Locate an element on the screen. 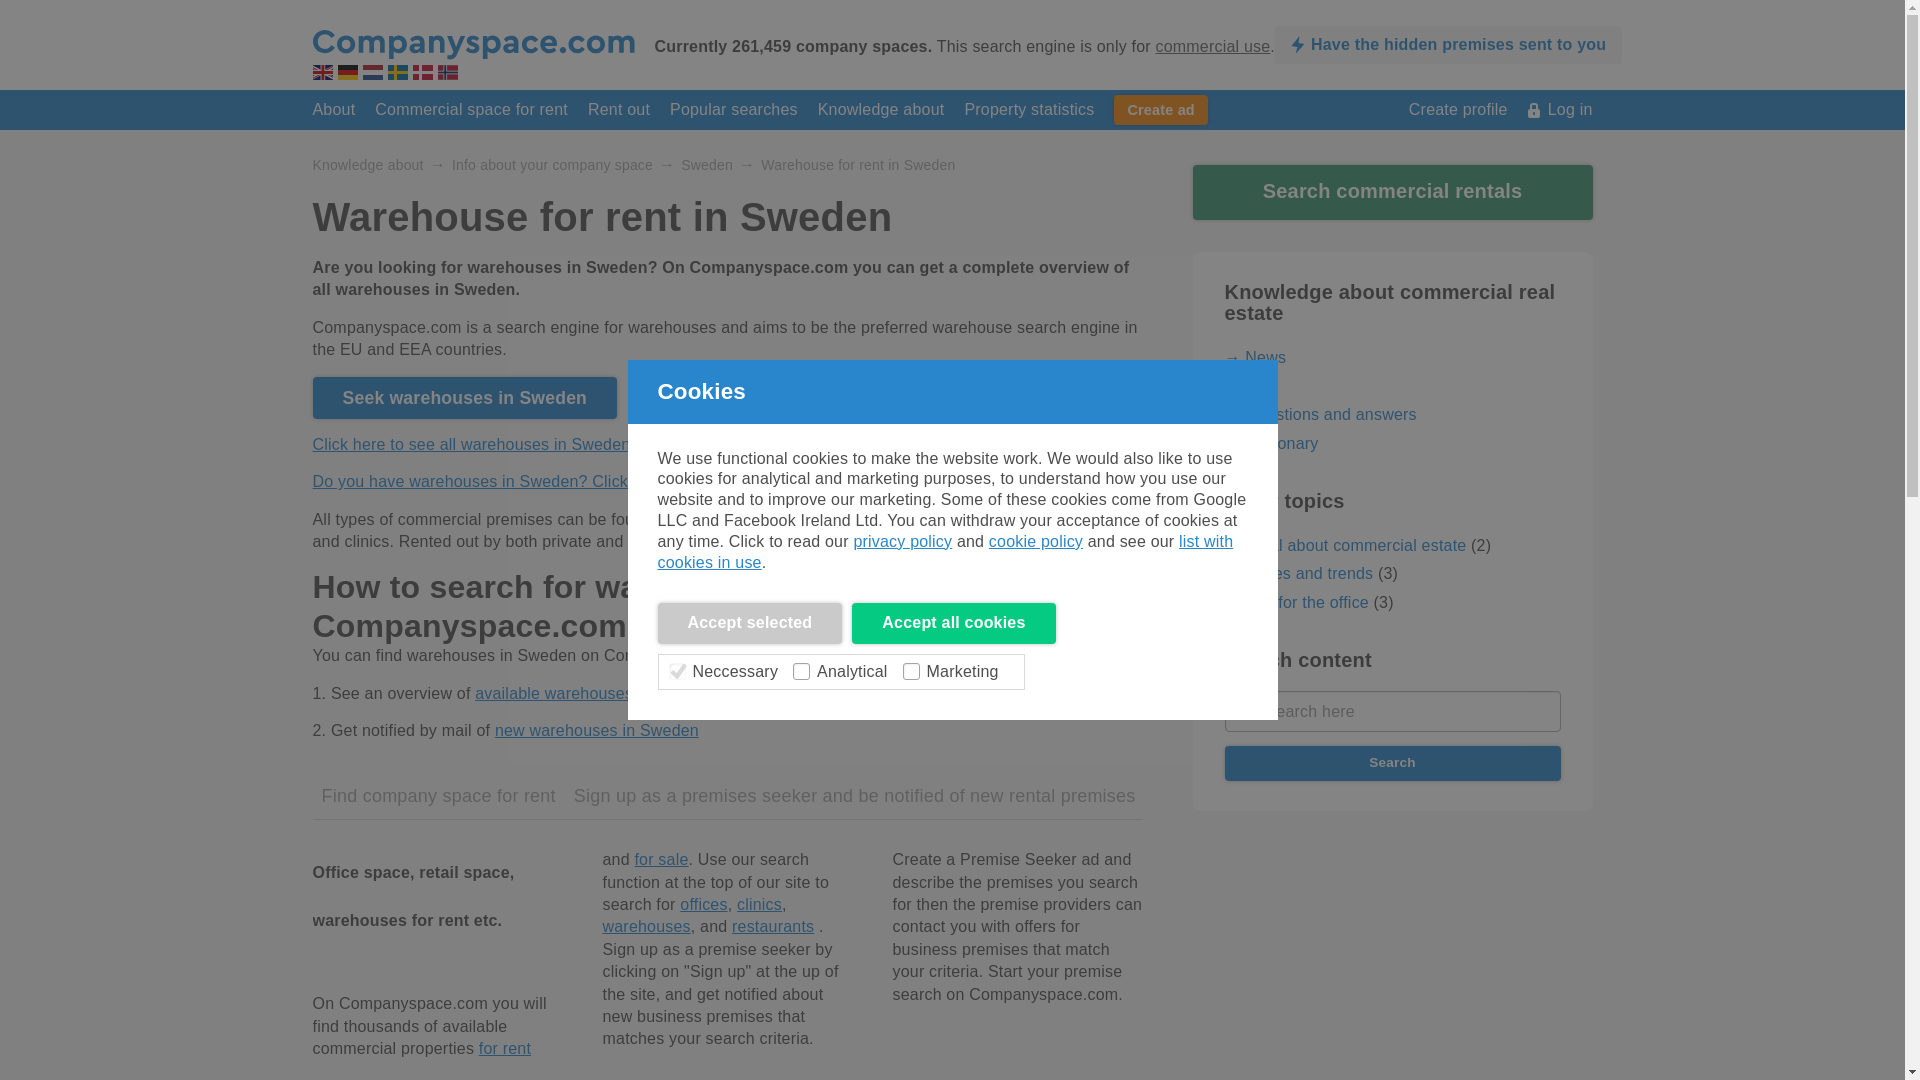 The width and height of the screenshot is (1920, 1080). Dutch is located at coordinates (372, 72).